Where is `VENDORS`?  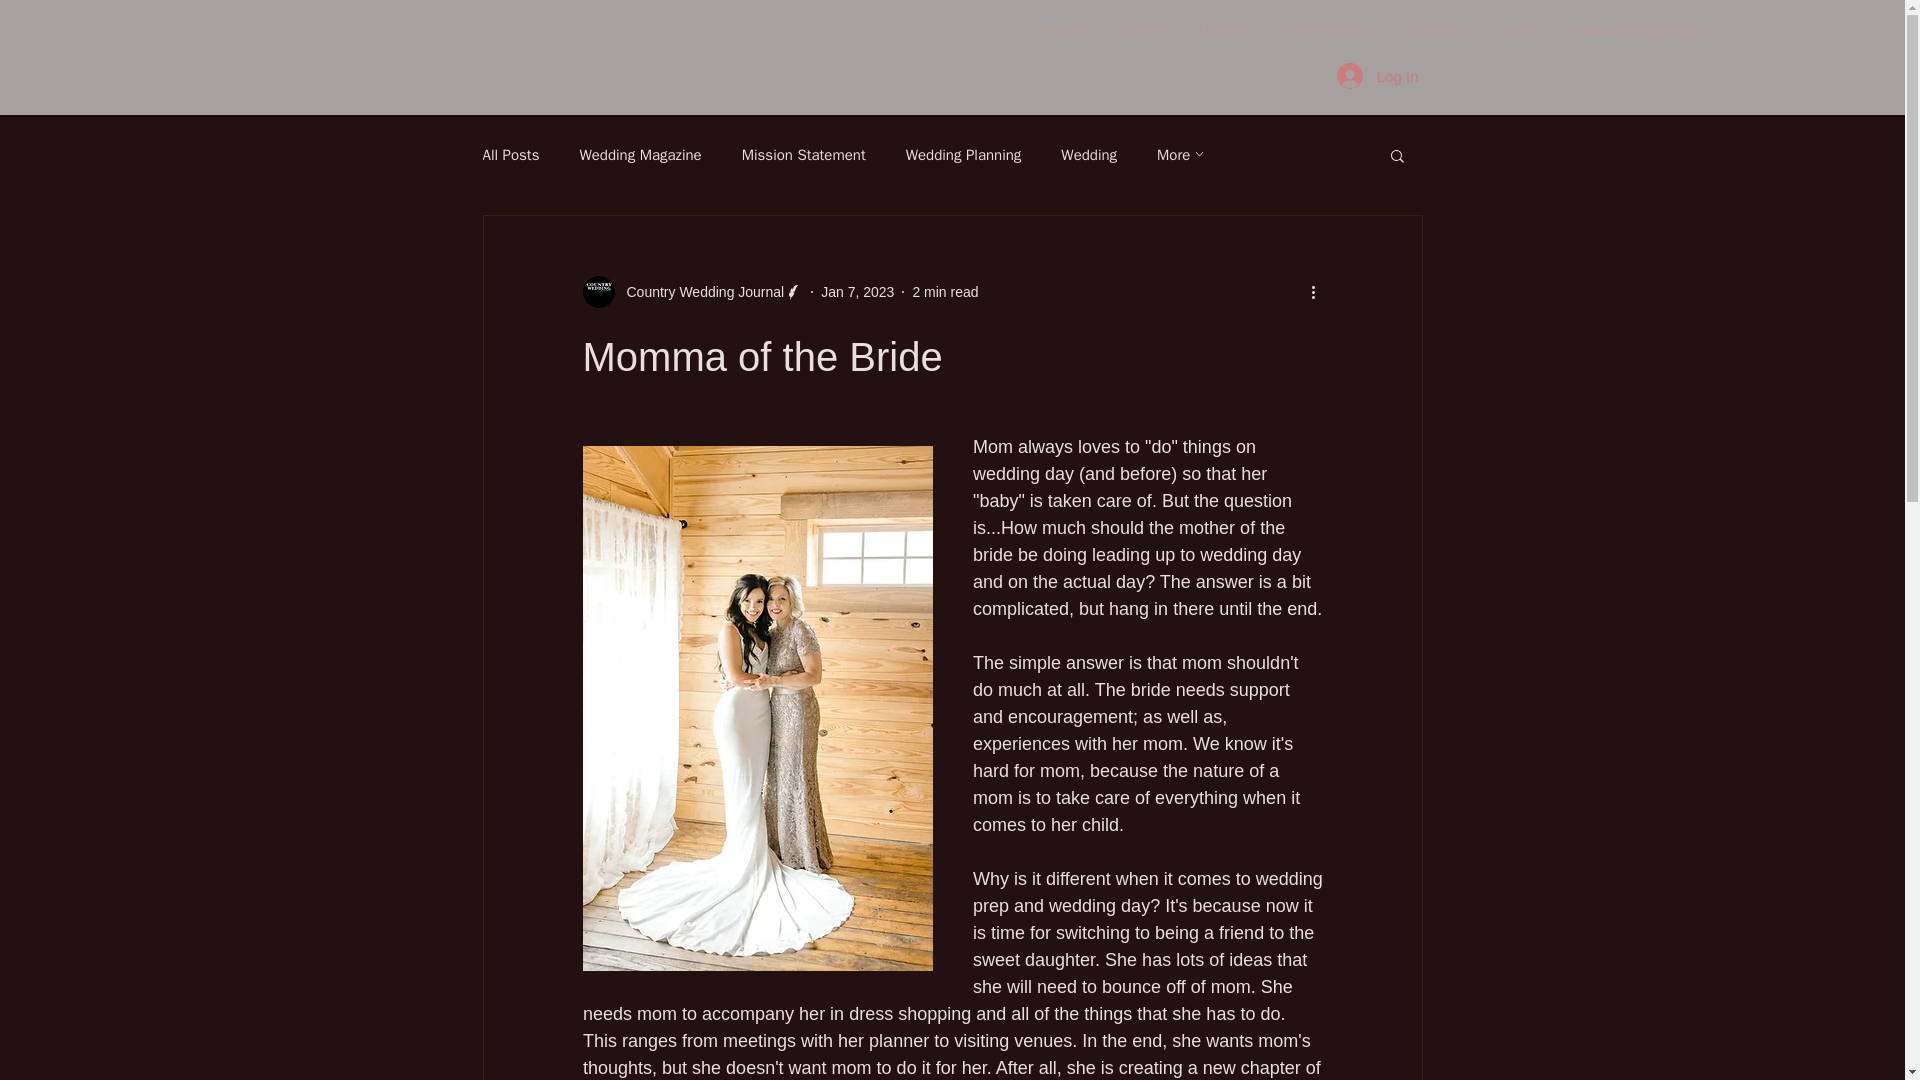
VENDORS is located at coordinates (1435, 31).